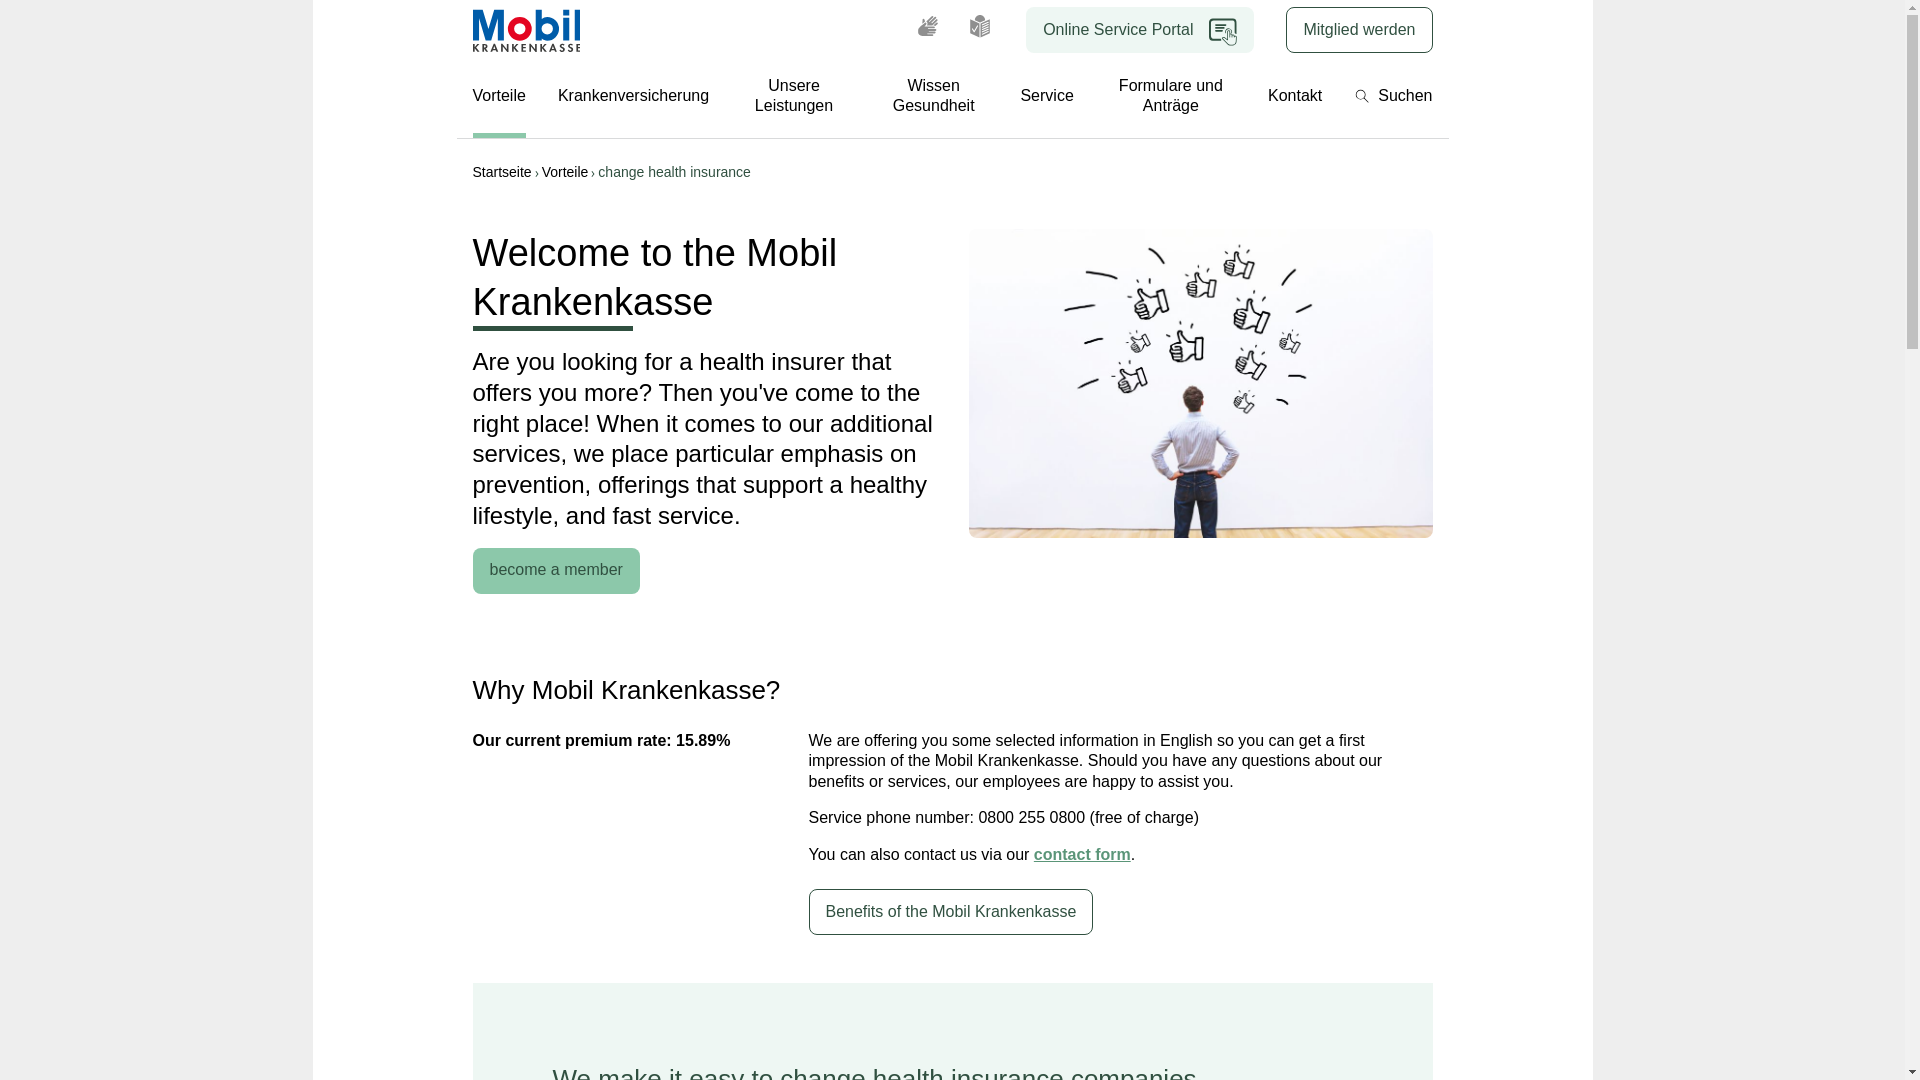  What do you see at coordinates (1046, 99) in the screenshot?
I see `Service` at bounding box center [1046, 99].